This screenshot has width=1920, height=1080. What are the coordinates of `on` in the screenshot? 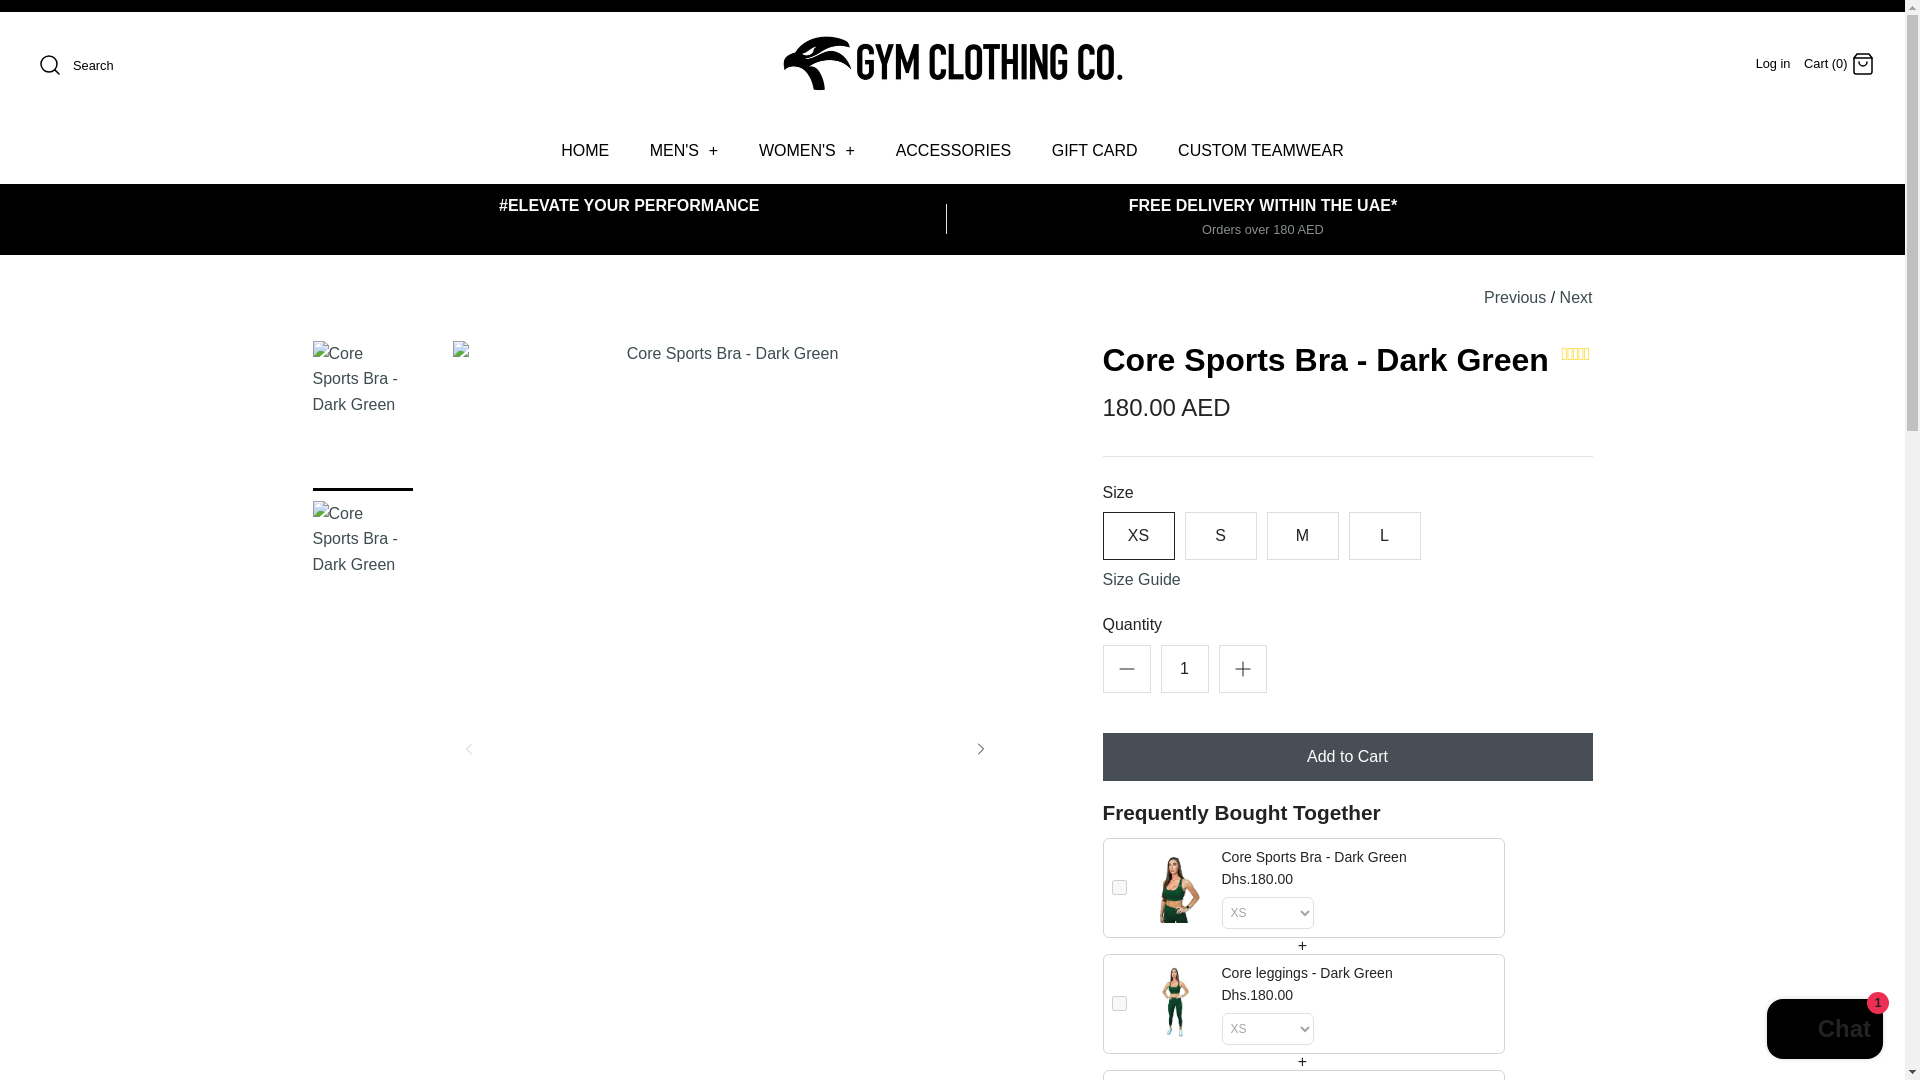 It's located at (1119, 1002).